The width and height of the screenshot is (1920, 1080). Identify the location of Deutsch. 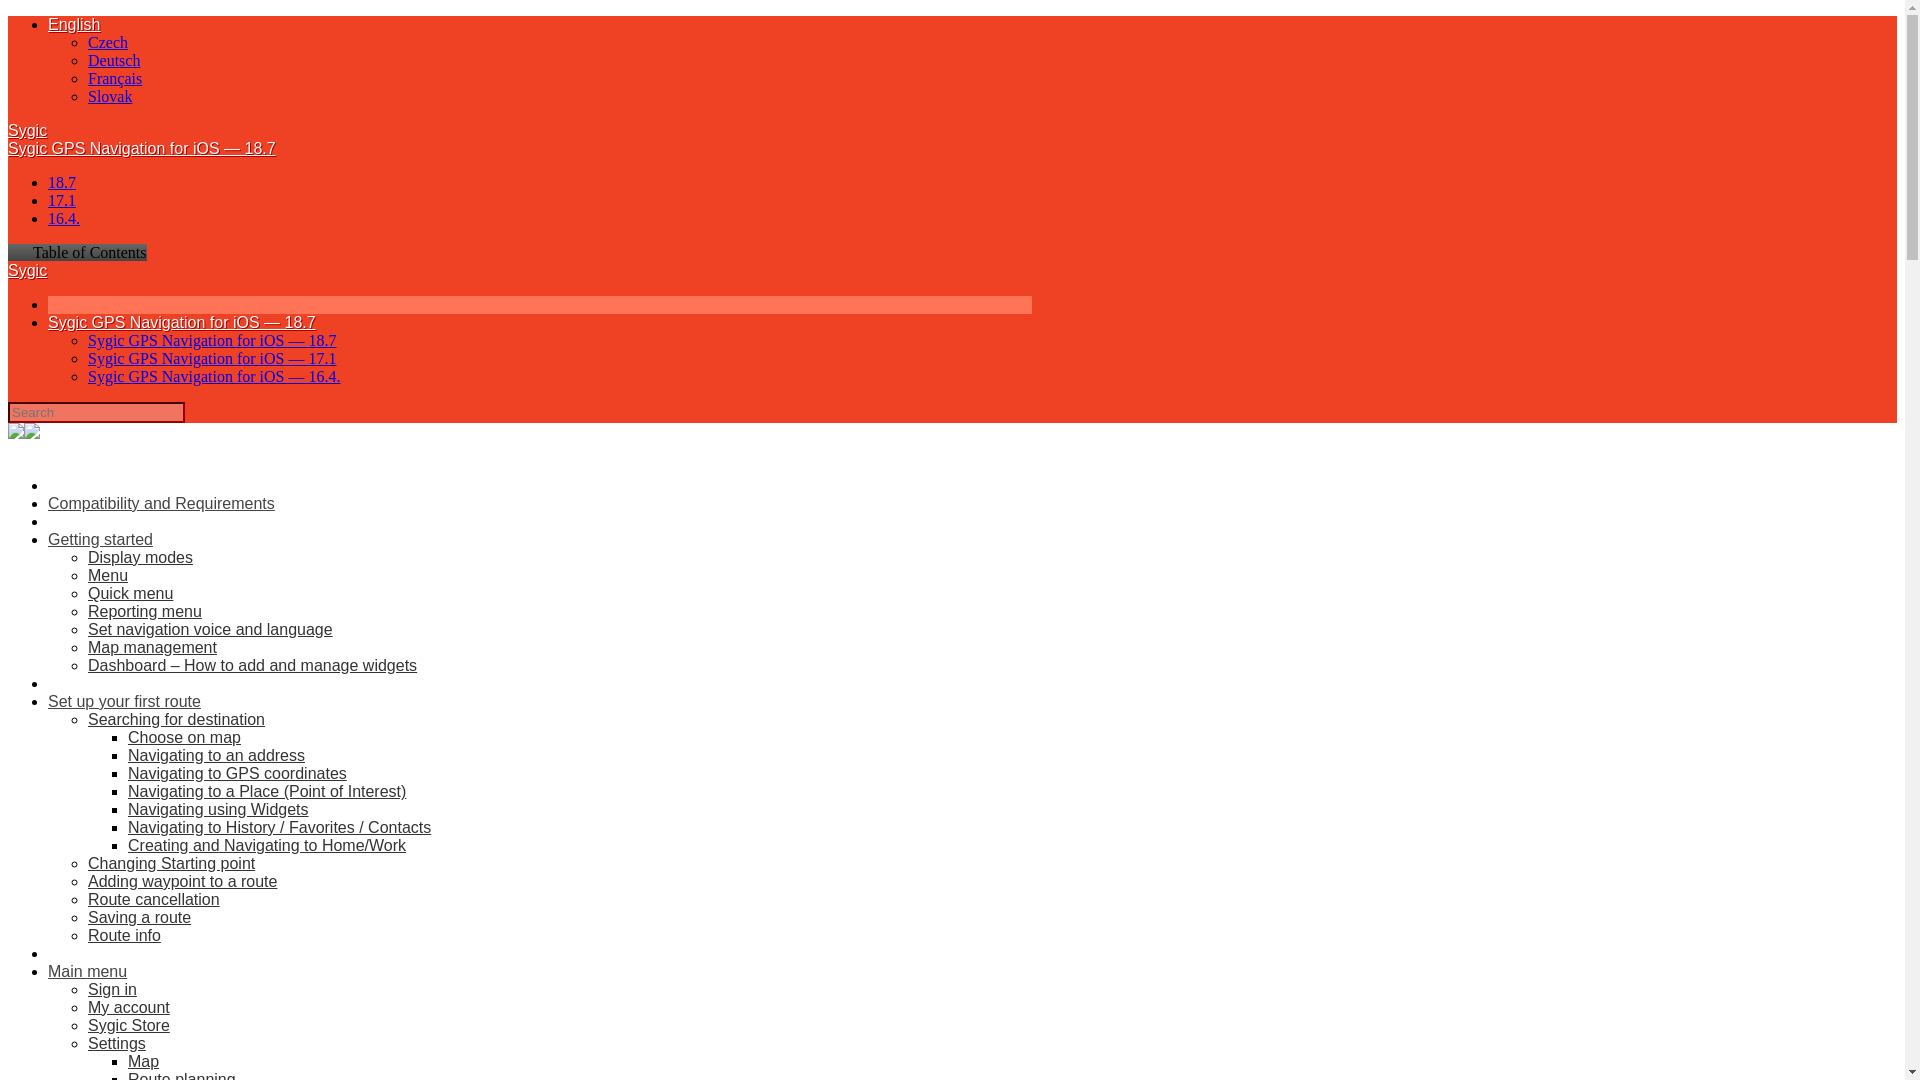
(114, 60).